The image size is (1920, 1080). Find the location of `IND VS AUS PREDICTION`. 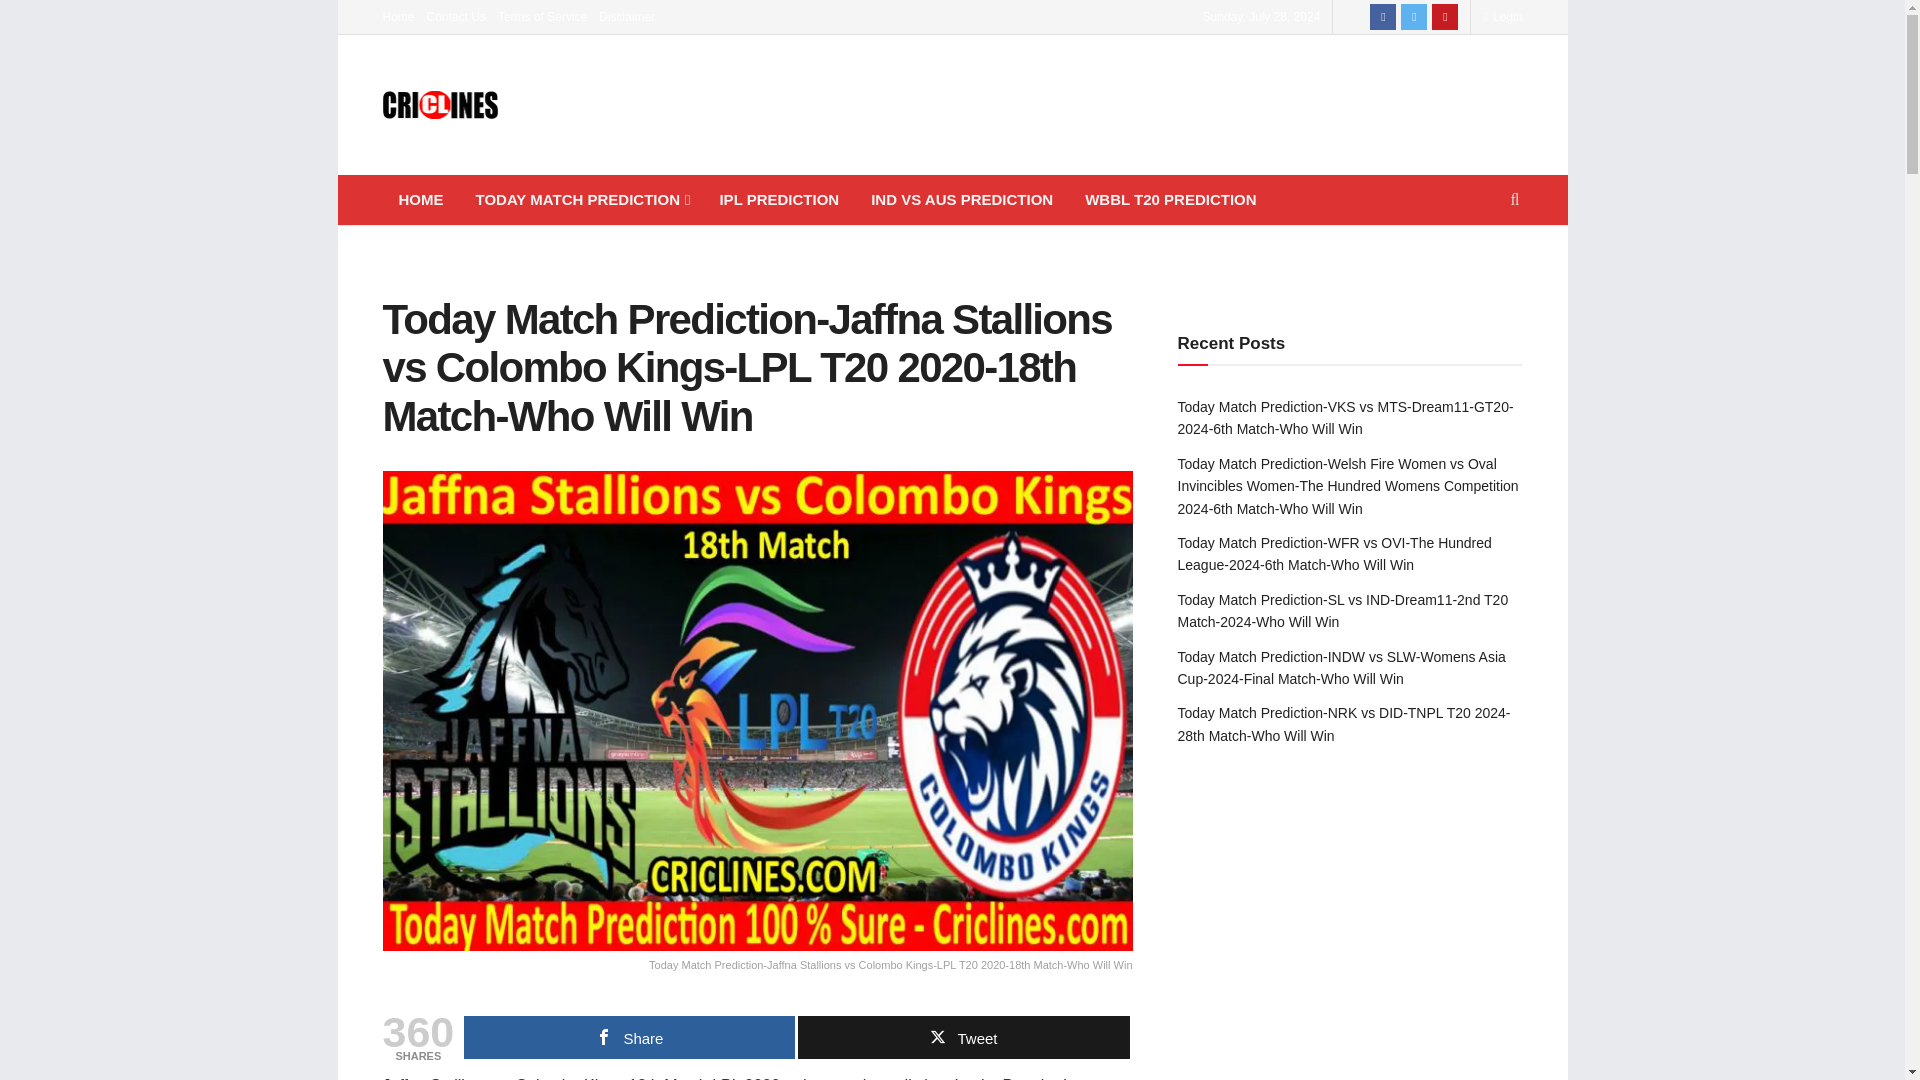

IND VS AUS PREDICTION is located at coordinates (962, 199).